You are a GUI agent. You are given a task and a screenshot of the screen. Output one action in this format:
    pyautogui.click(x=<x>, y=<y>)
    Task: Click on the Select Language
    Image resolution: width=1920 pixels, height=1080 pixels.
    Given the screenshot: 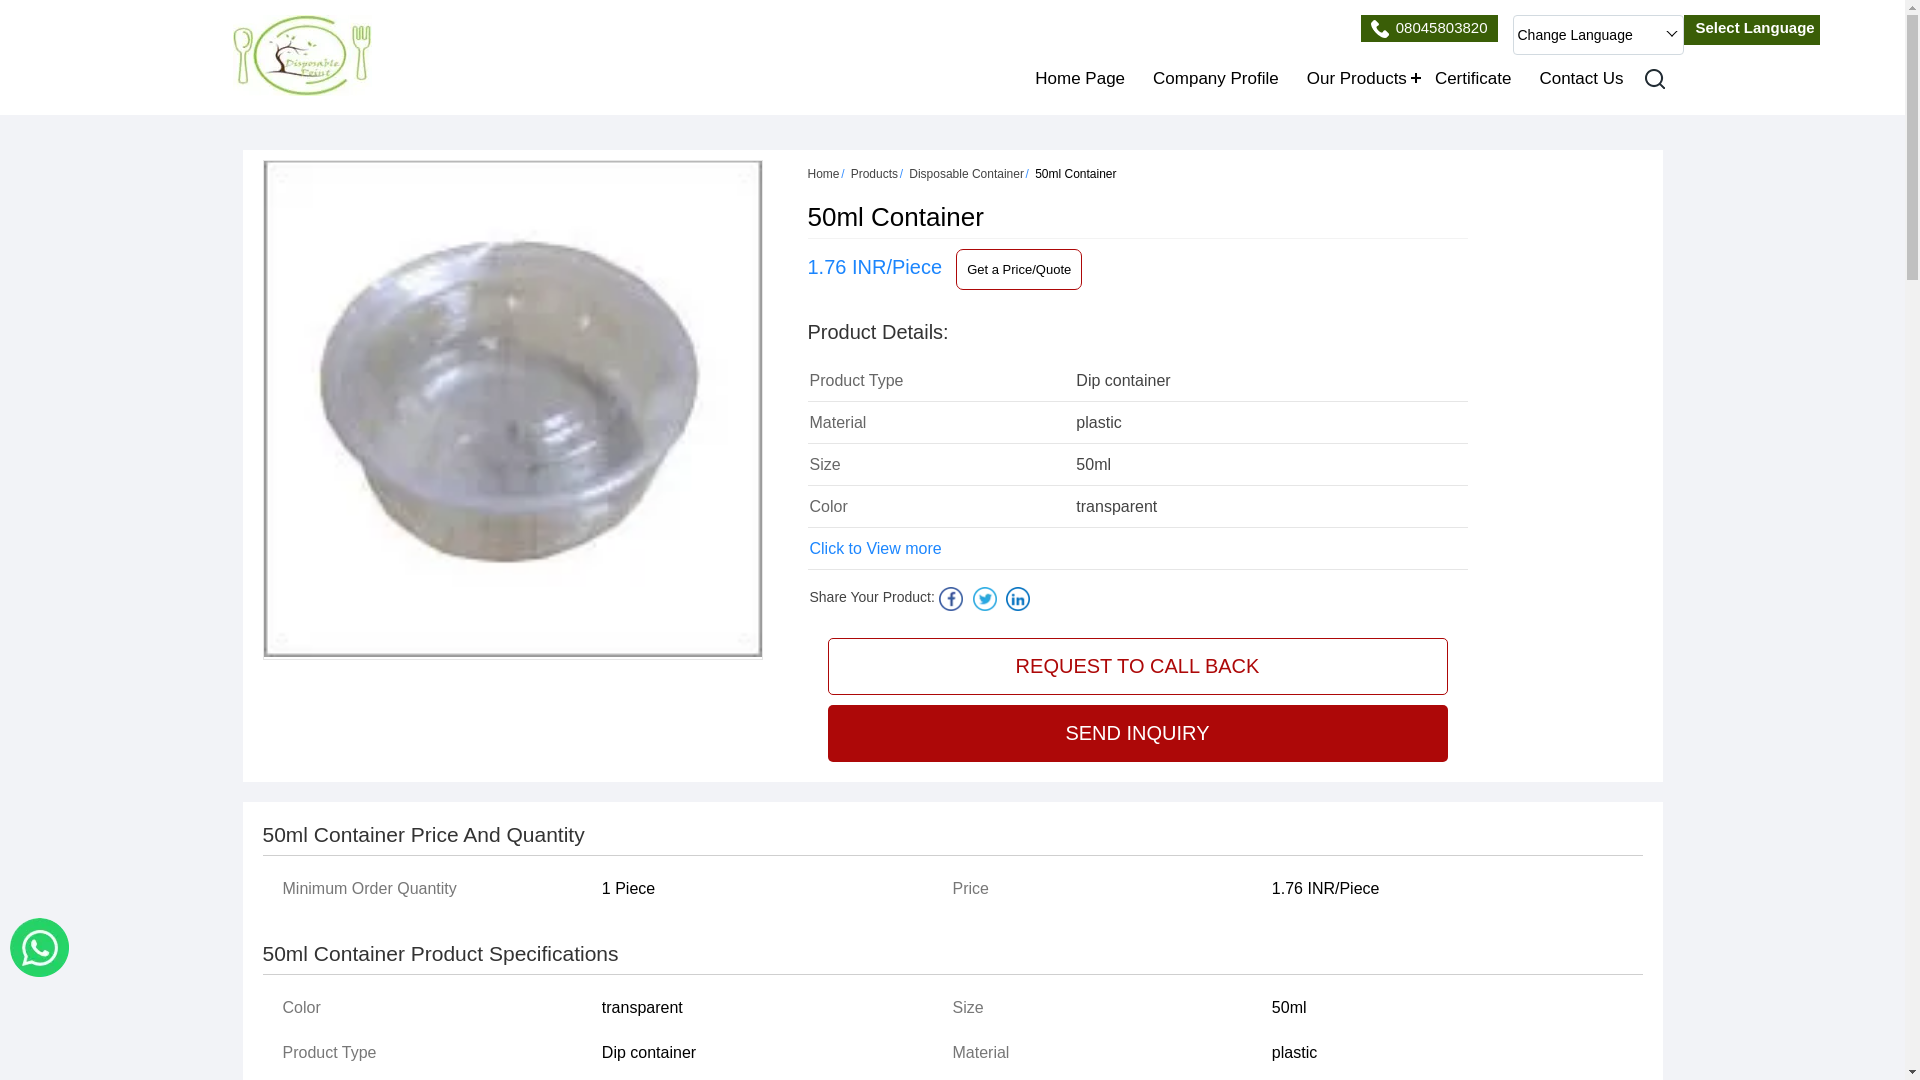 What is the action you would take?
    pyautogui.click(x=1752, y=28)
    